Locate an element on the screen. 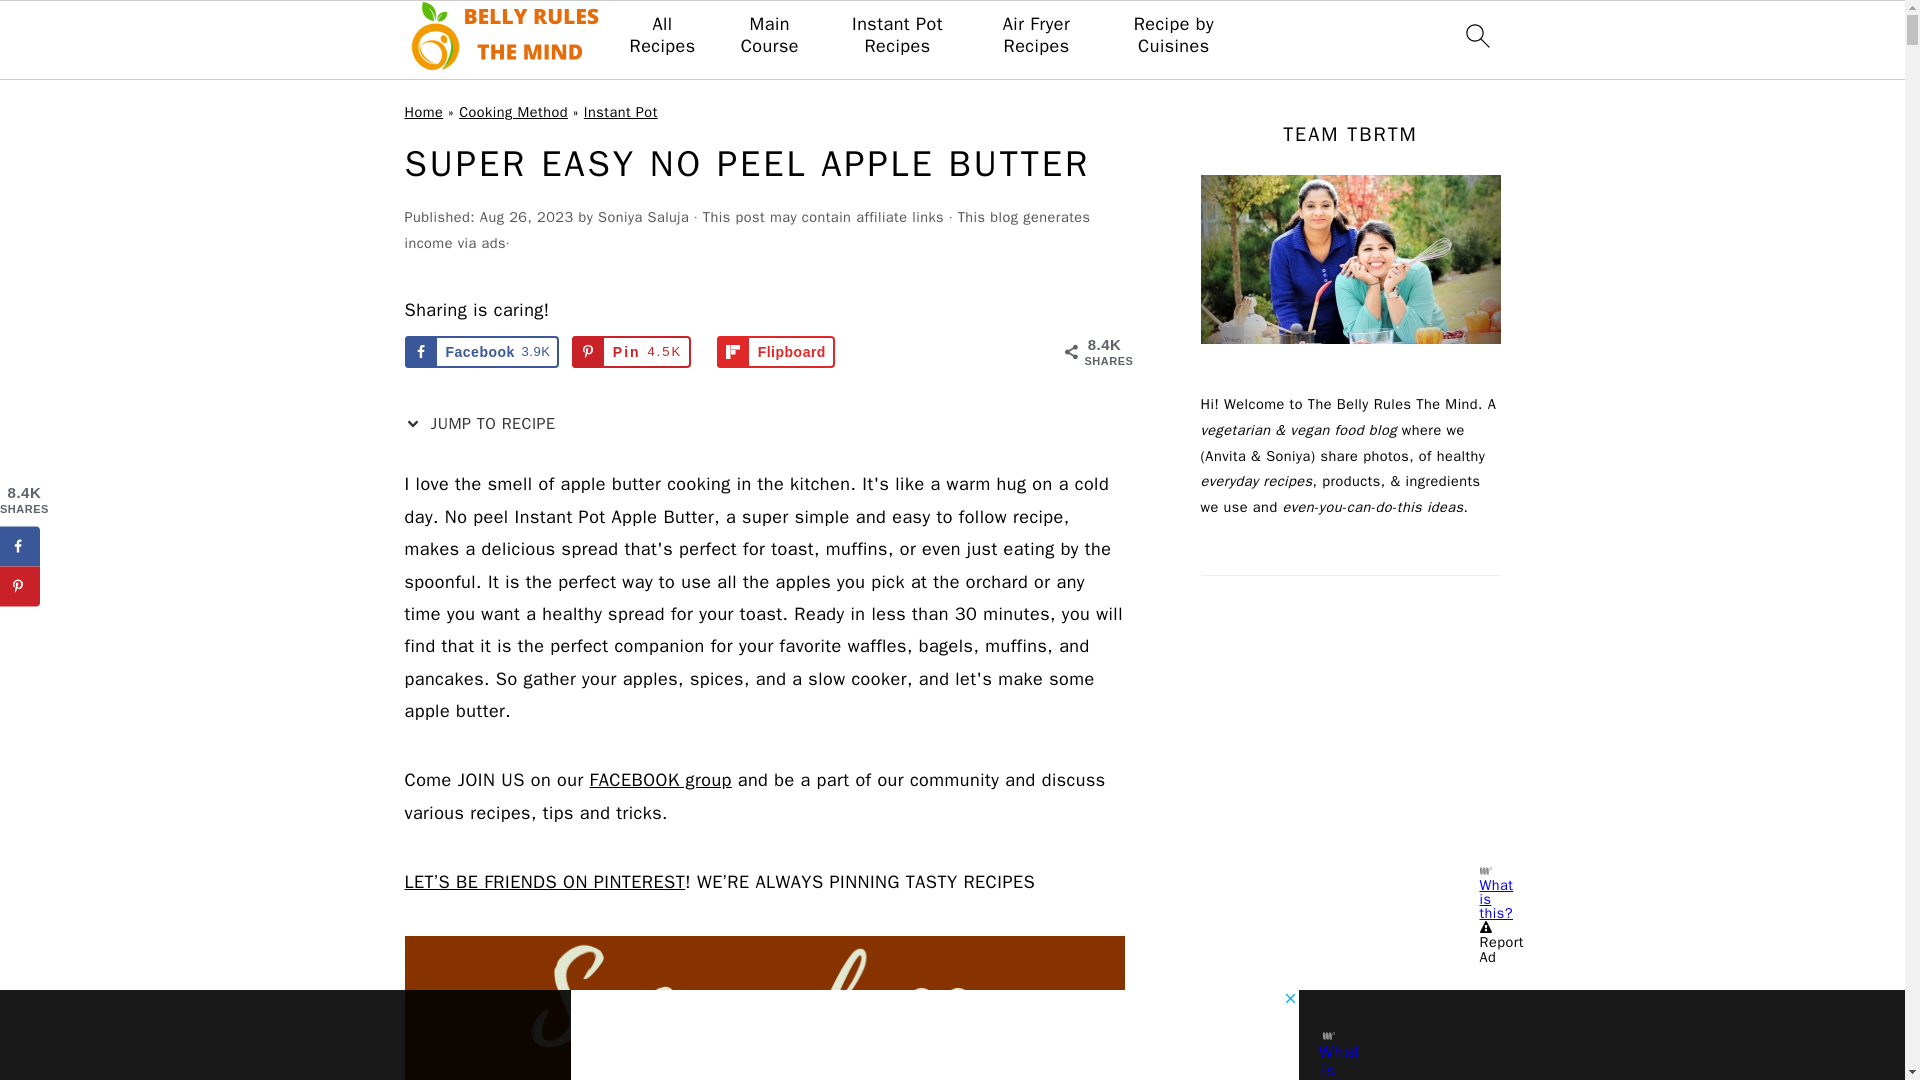 The image size is (1920, 1080). Save to Pinterest is located at coordinates (632, 352).